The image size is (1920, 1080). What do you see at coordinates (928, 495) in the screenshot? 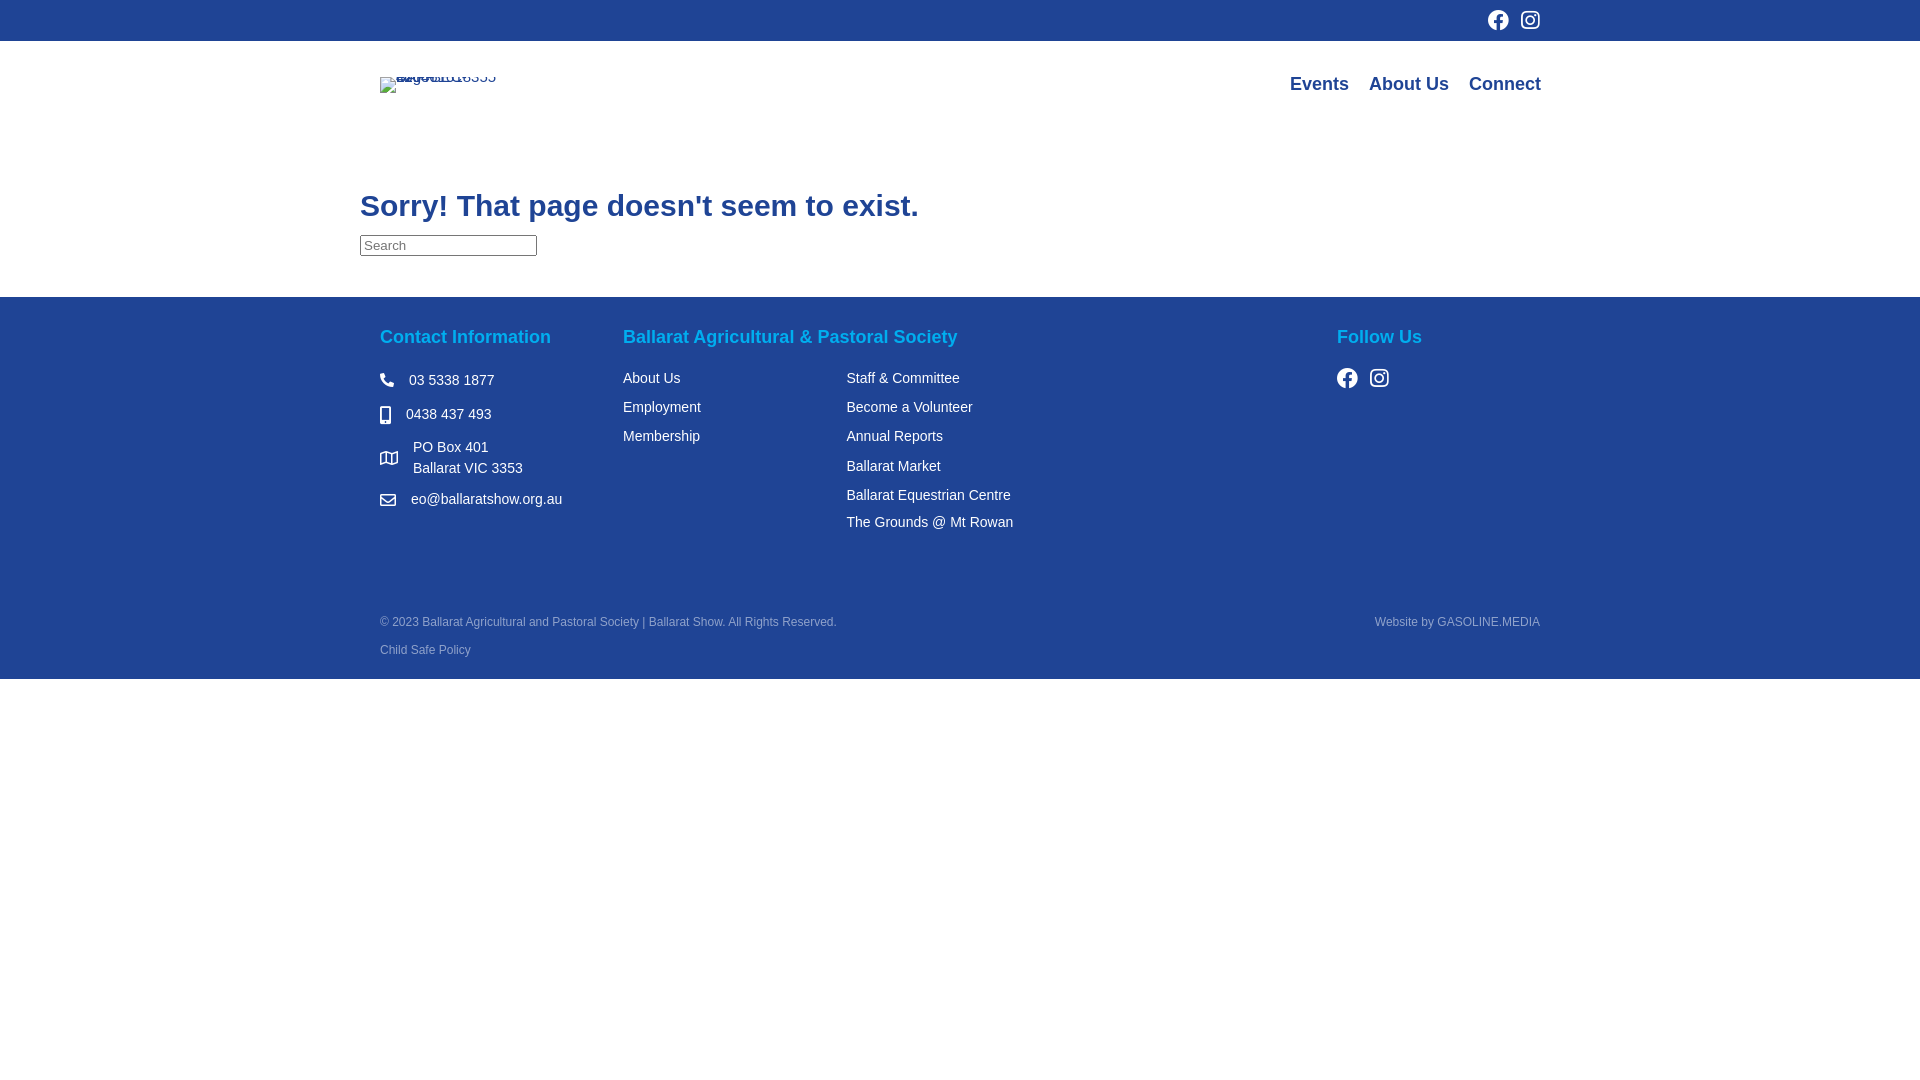
I see `Ballarat Equestrian Centre` at bounding box center [928, 495].